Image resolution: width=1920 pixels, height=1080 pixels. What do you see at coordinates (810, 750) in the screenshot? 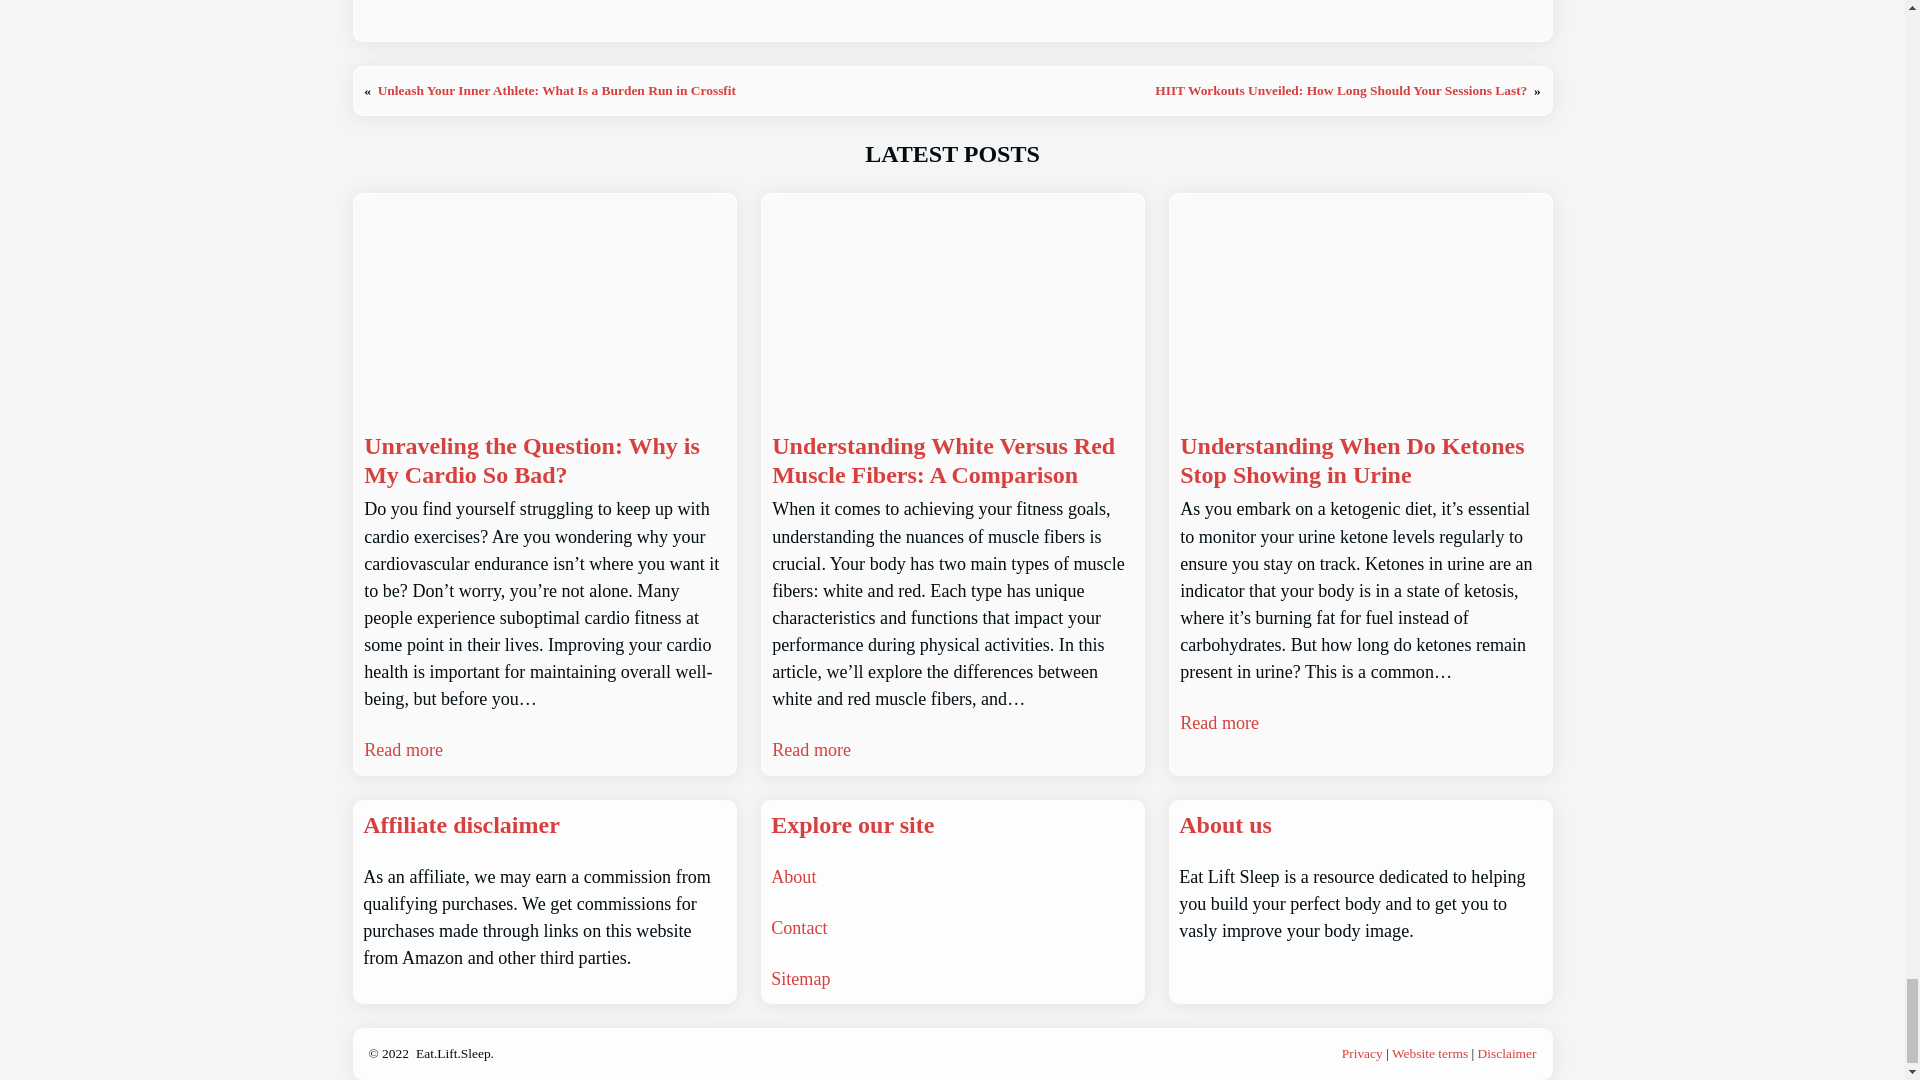
I see `Read more` at bounding box center [810, 750].